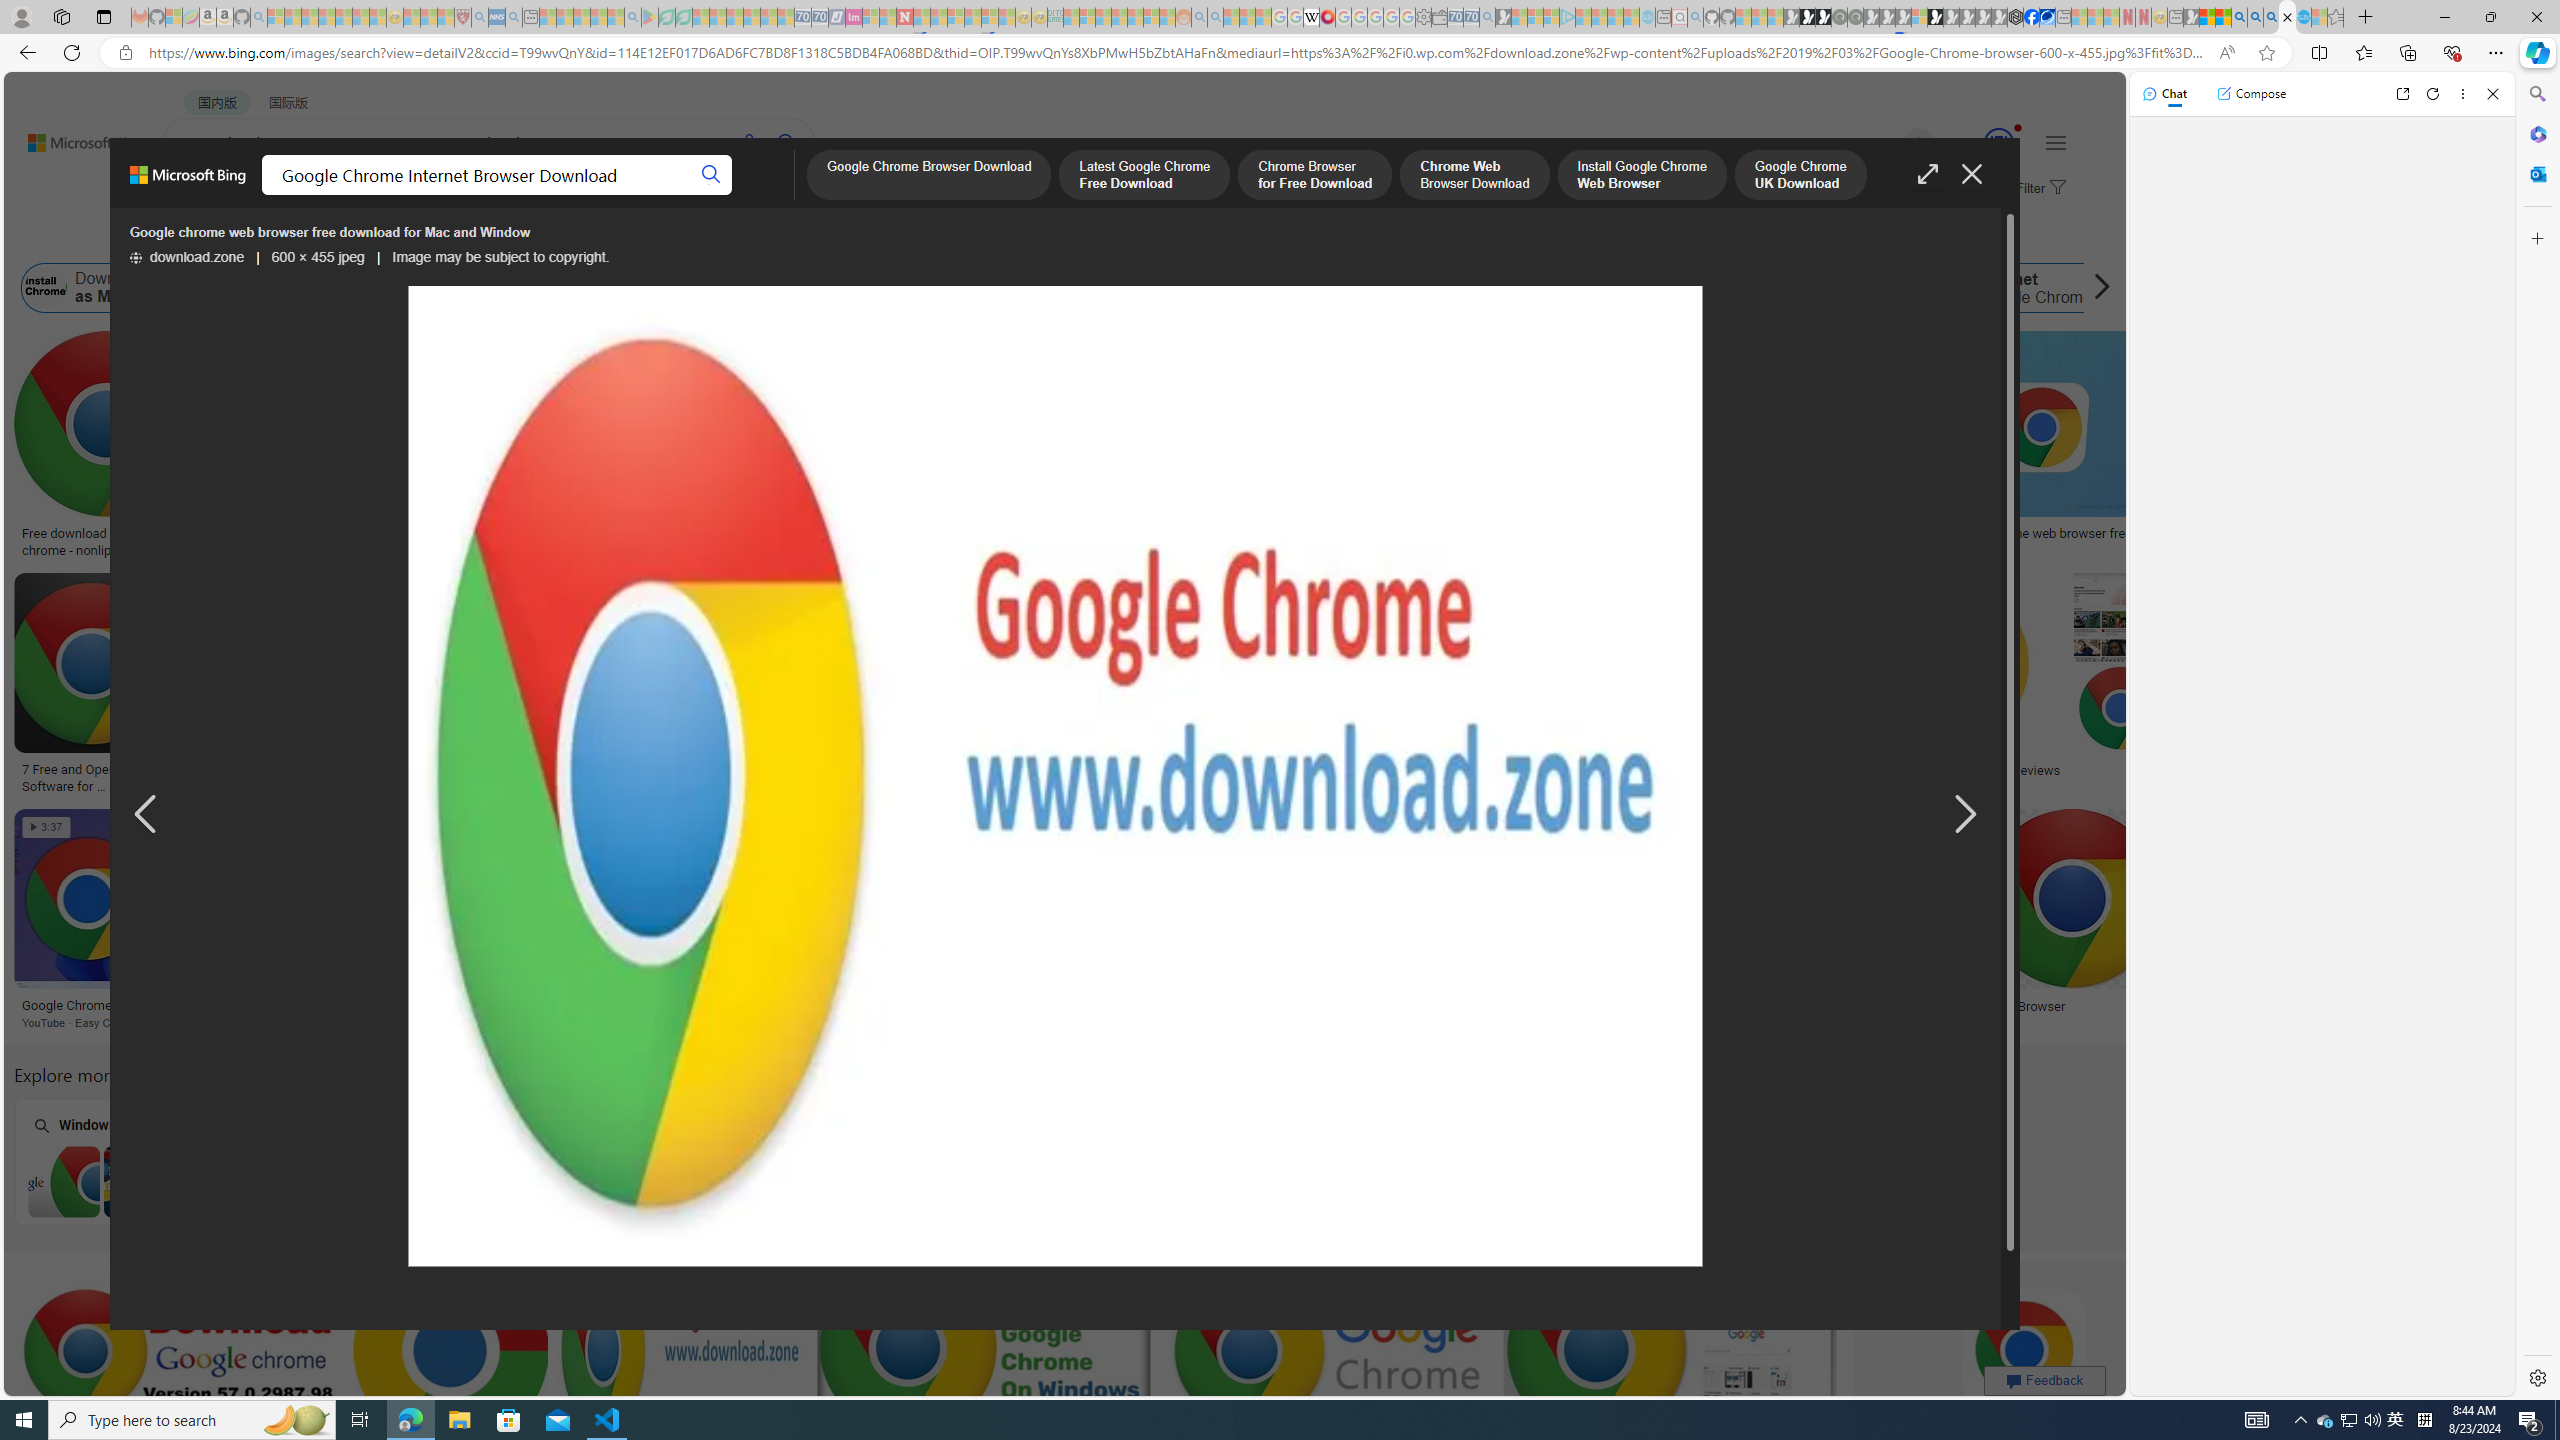  What do you see at coordinates (445, 238) in the screenshot?
I see `Layout` at bounding box center [445, 238].